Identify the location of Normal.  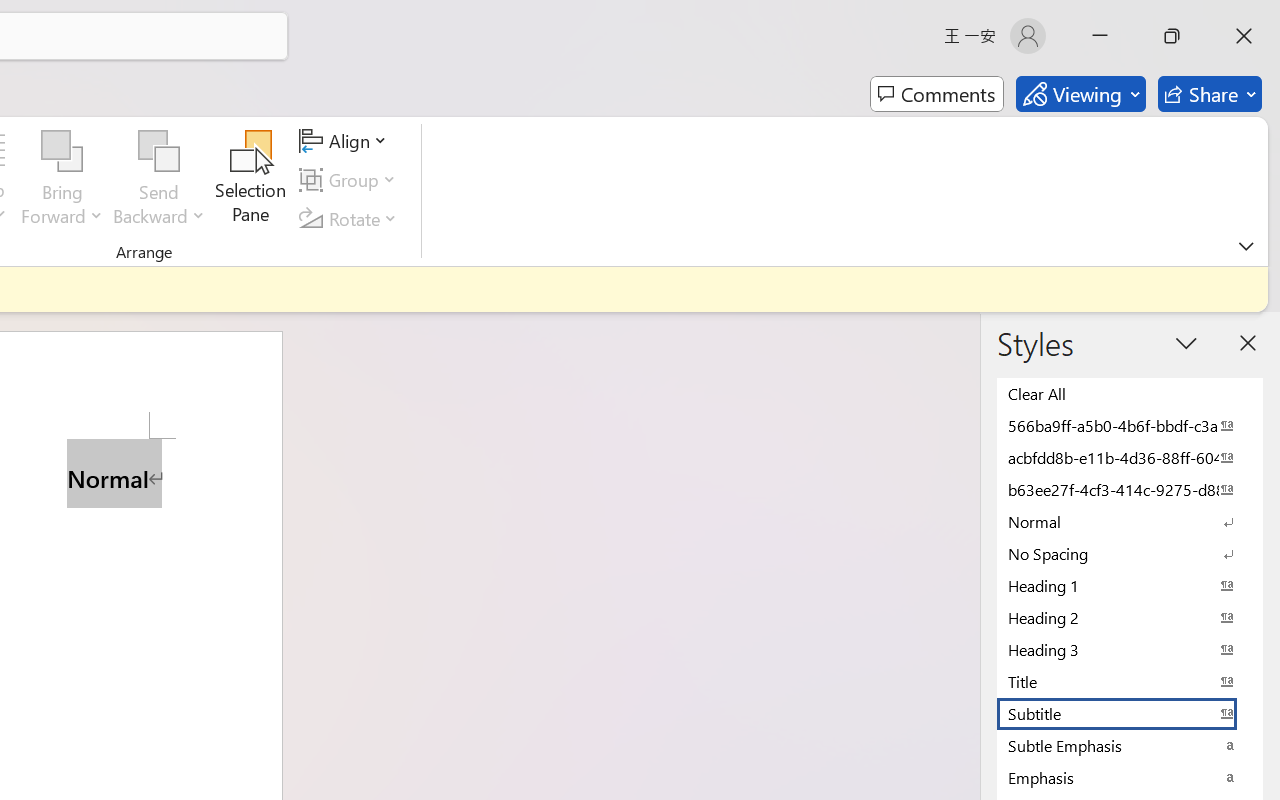
(1130, 521).